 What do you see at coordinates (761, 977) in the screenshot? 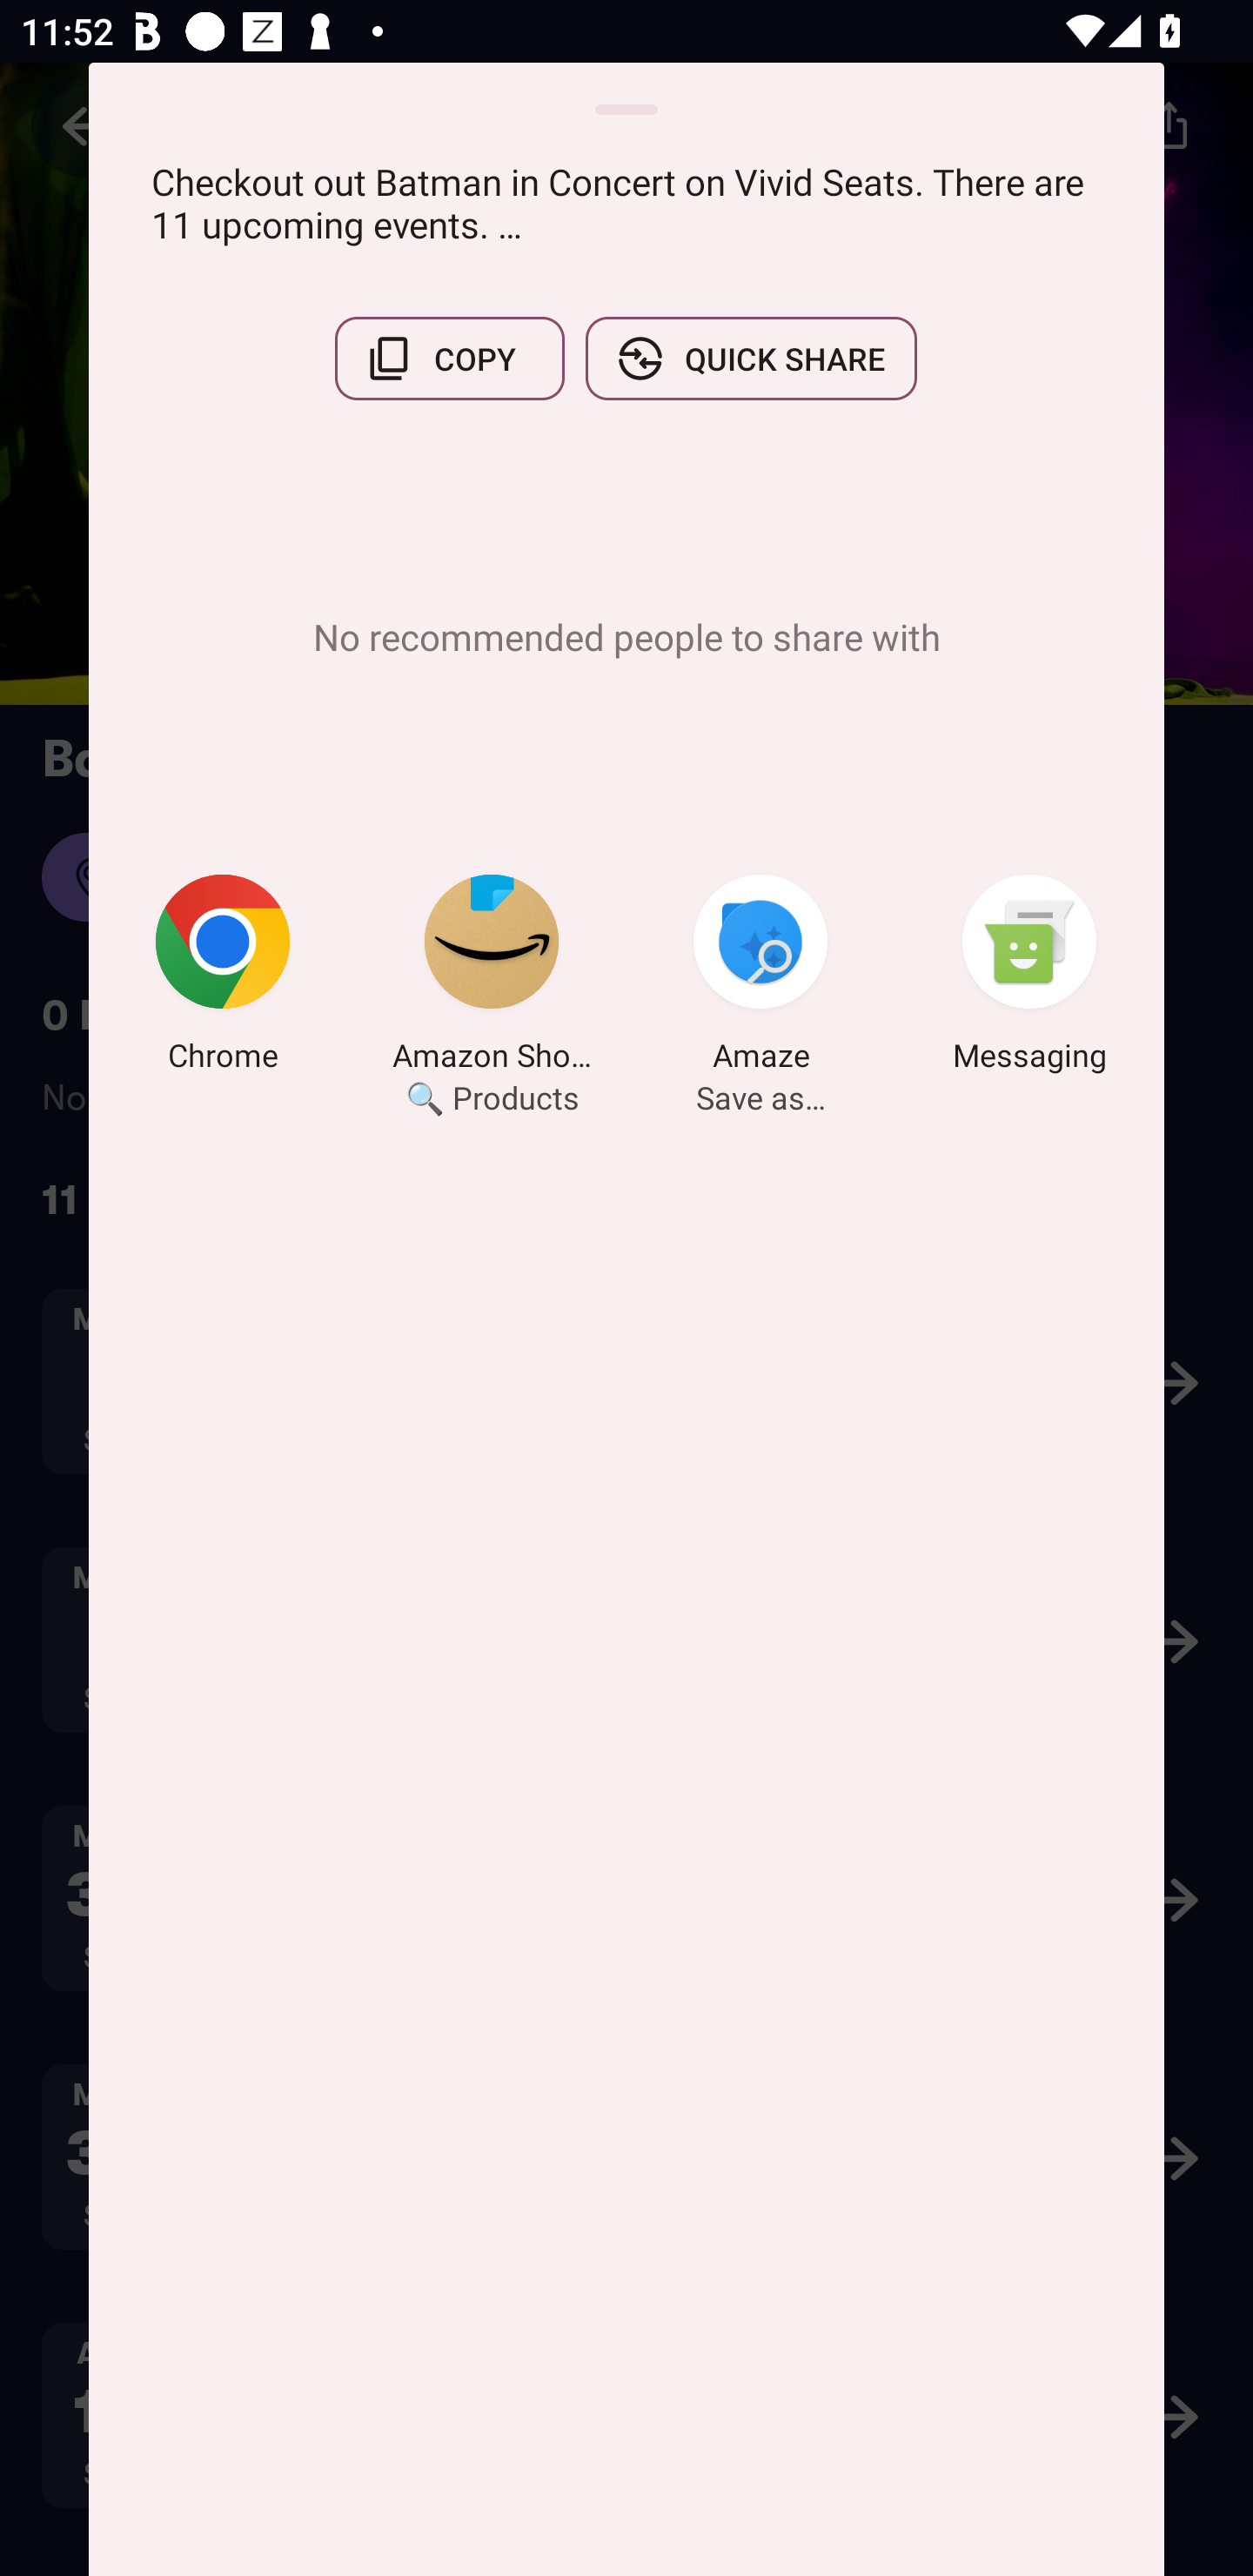
I see `Amaze Save as…` at bounding box center [761, 977].